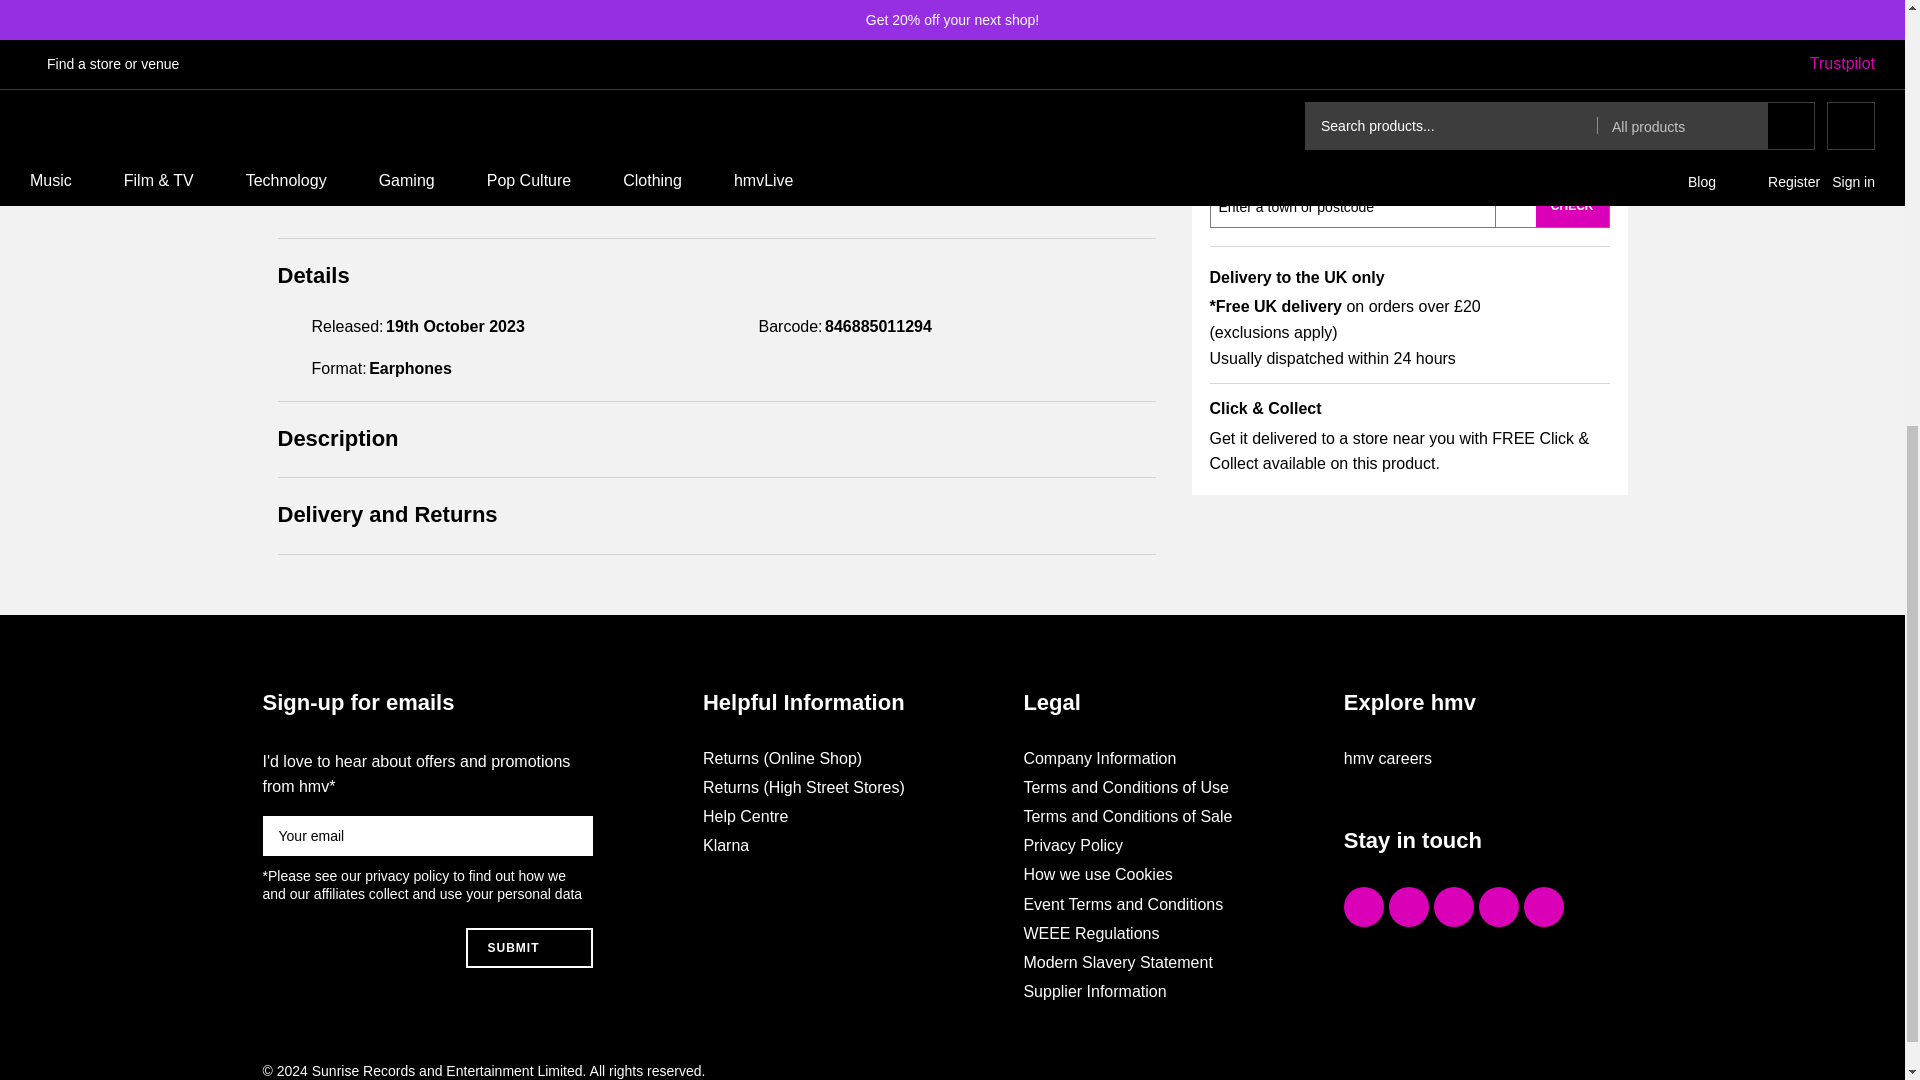  What do you see at coordinates (1216, 24) in the screenshot?
I see `-` at bounding box center [1216, 24].